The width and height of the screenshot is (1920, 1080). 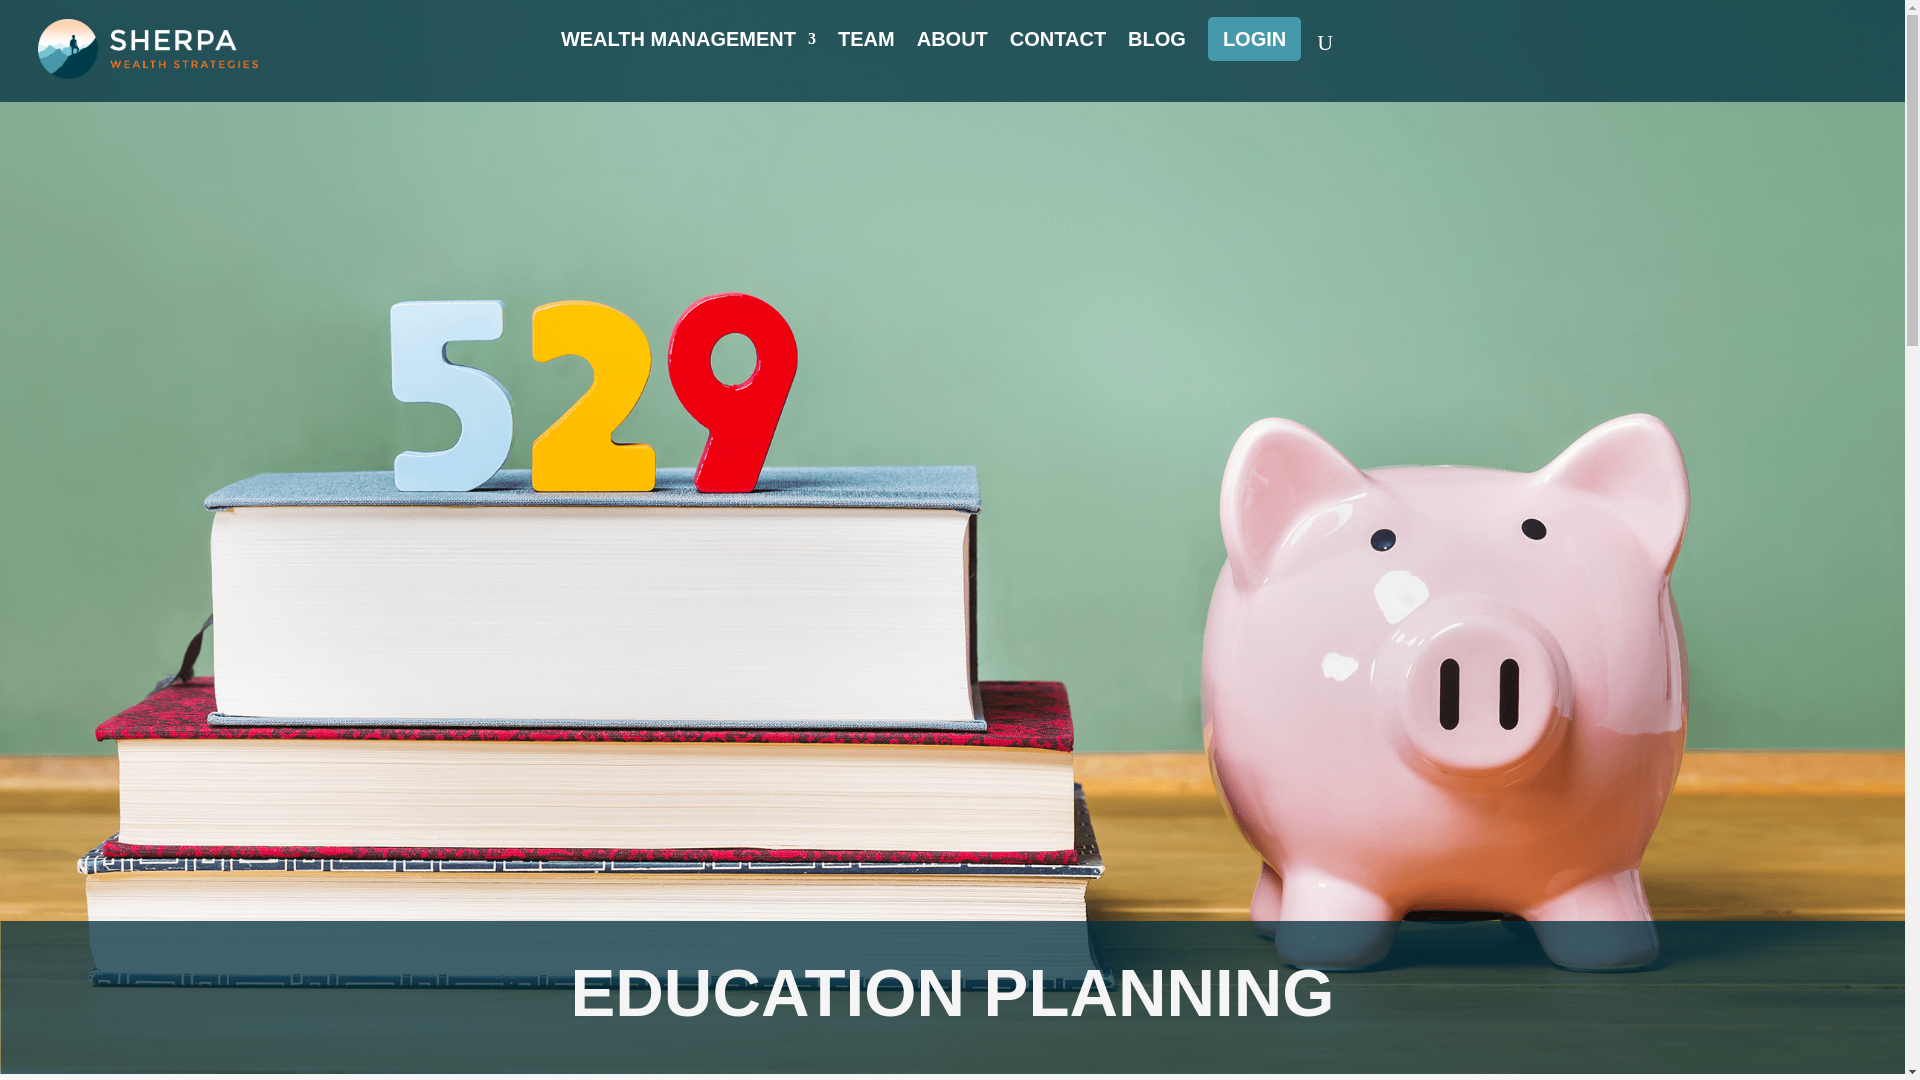 I want to click on CONTACT, so click(x=1057, y=46).